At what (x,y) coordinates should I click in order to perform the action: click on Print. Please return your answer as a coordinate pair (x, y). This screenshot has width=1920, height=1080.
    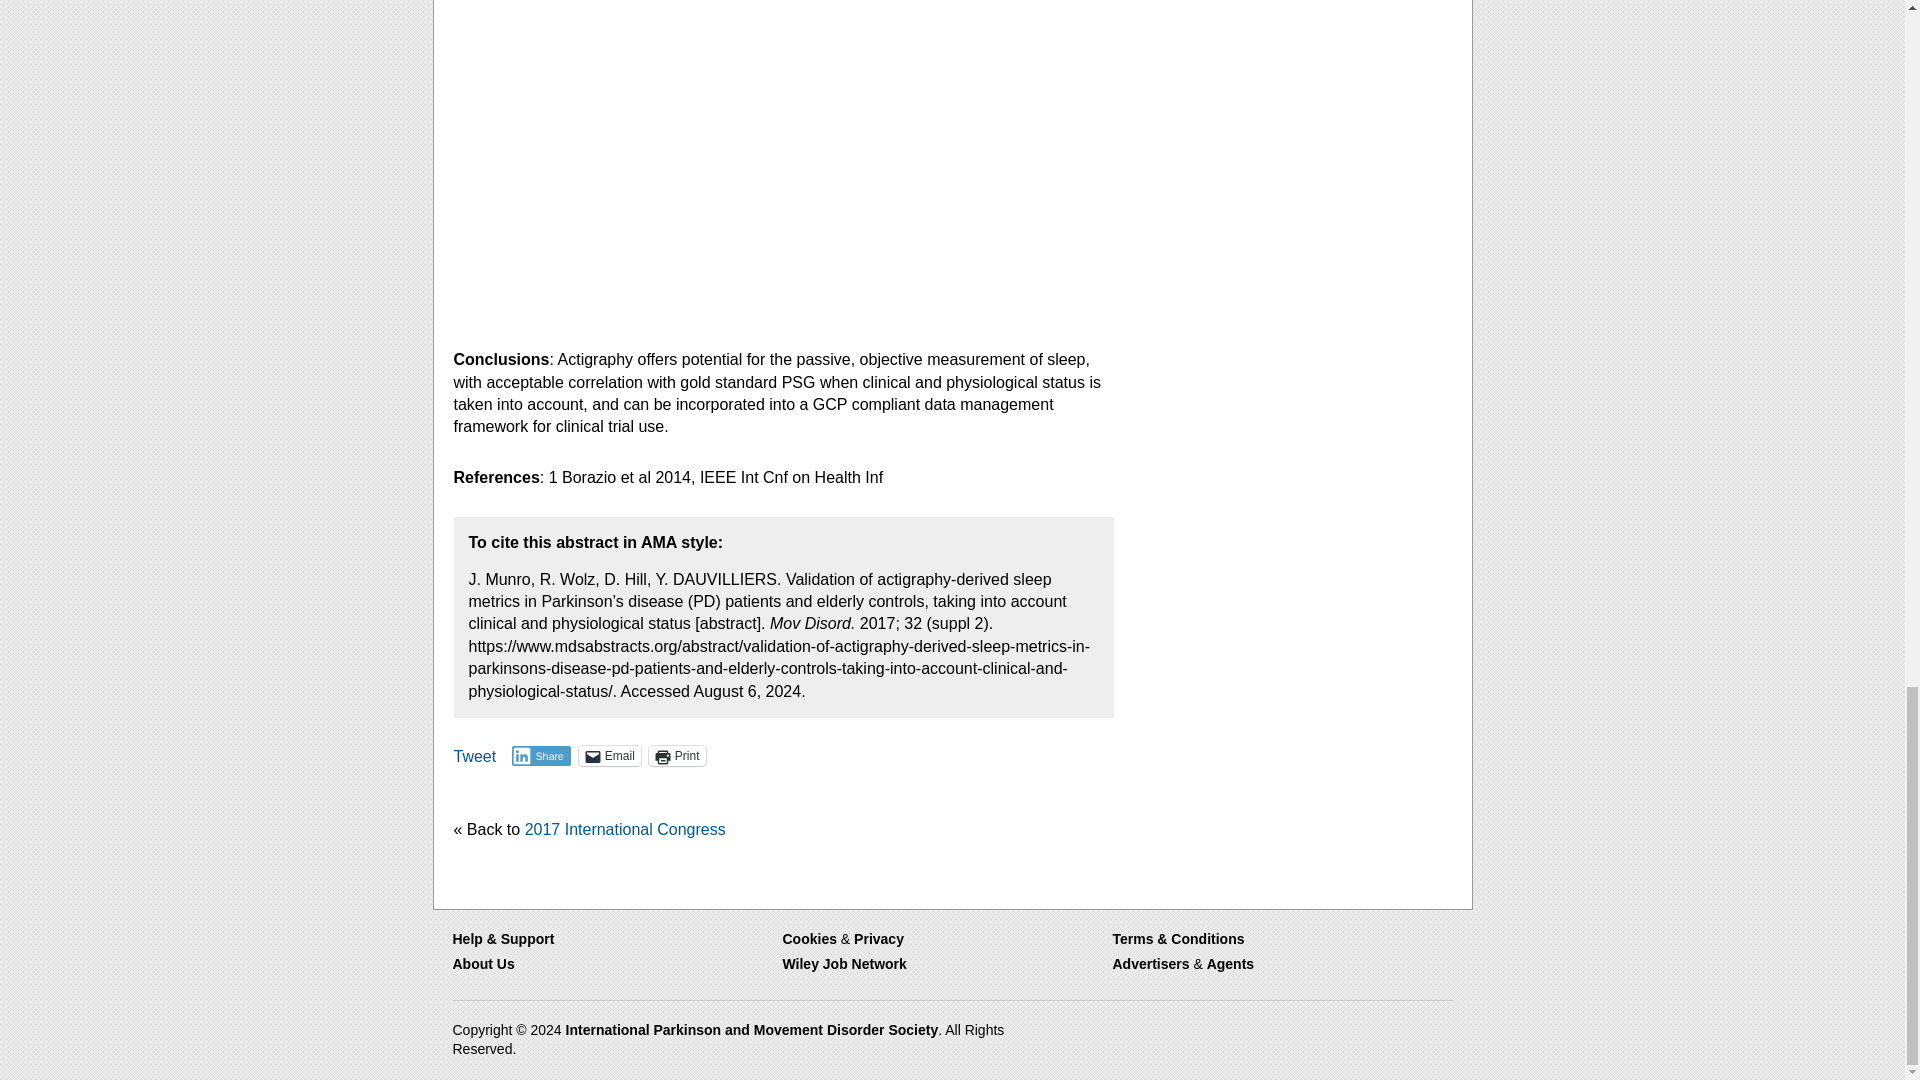
    Looking at the image, I should click on (677, 756).